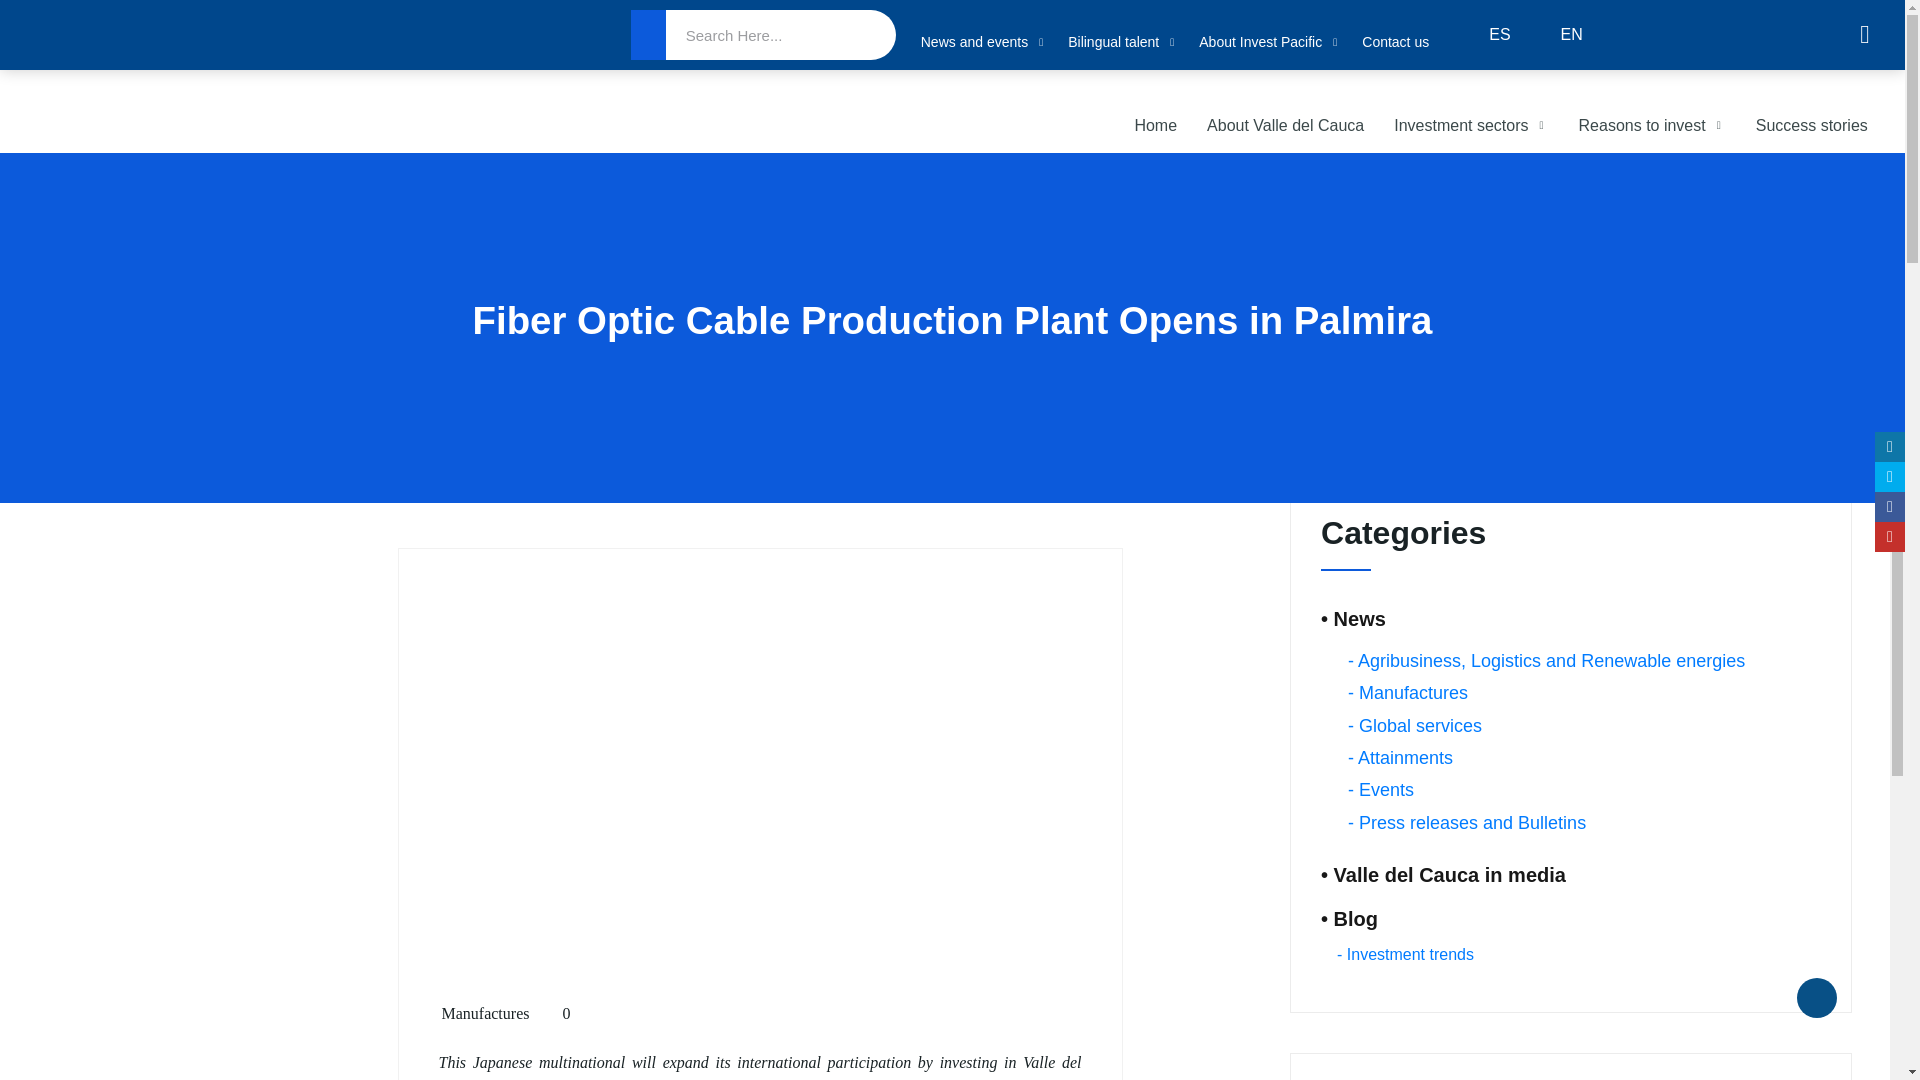 The height and width of the screenshot is (1080, 1920). I want to click on About Valle del Cauca, so click(1285, 126).